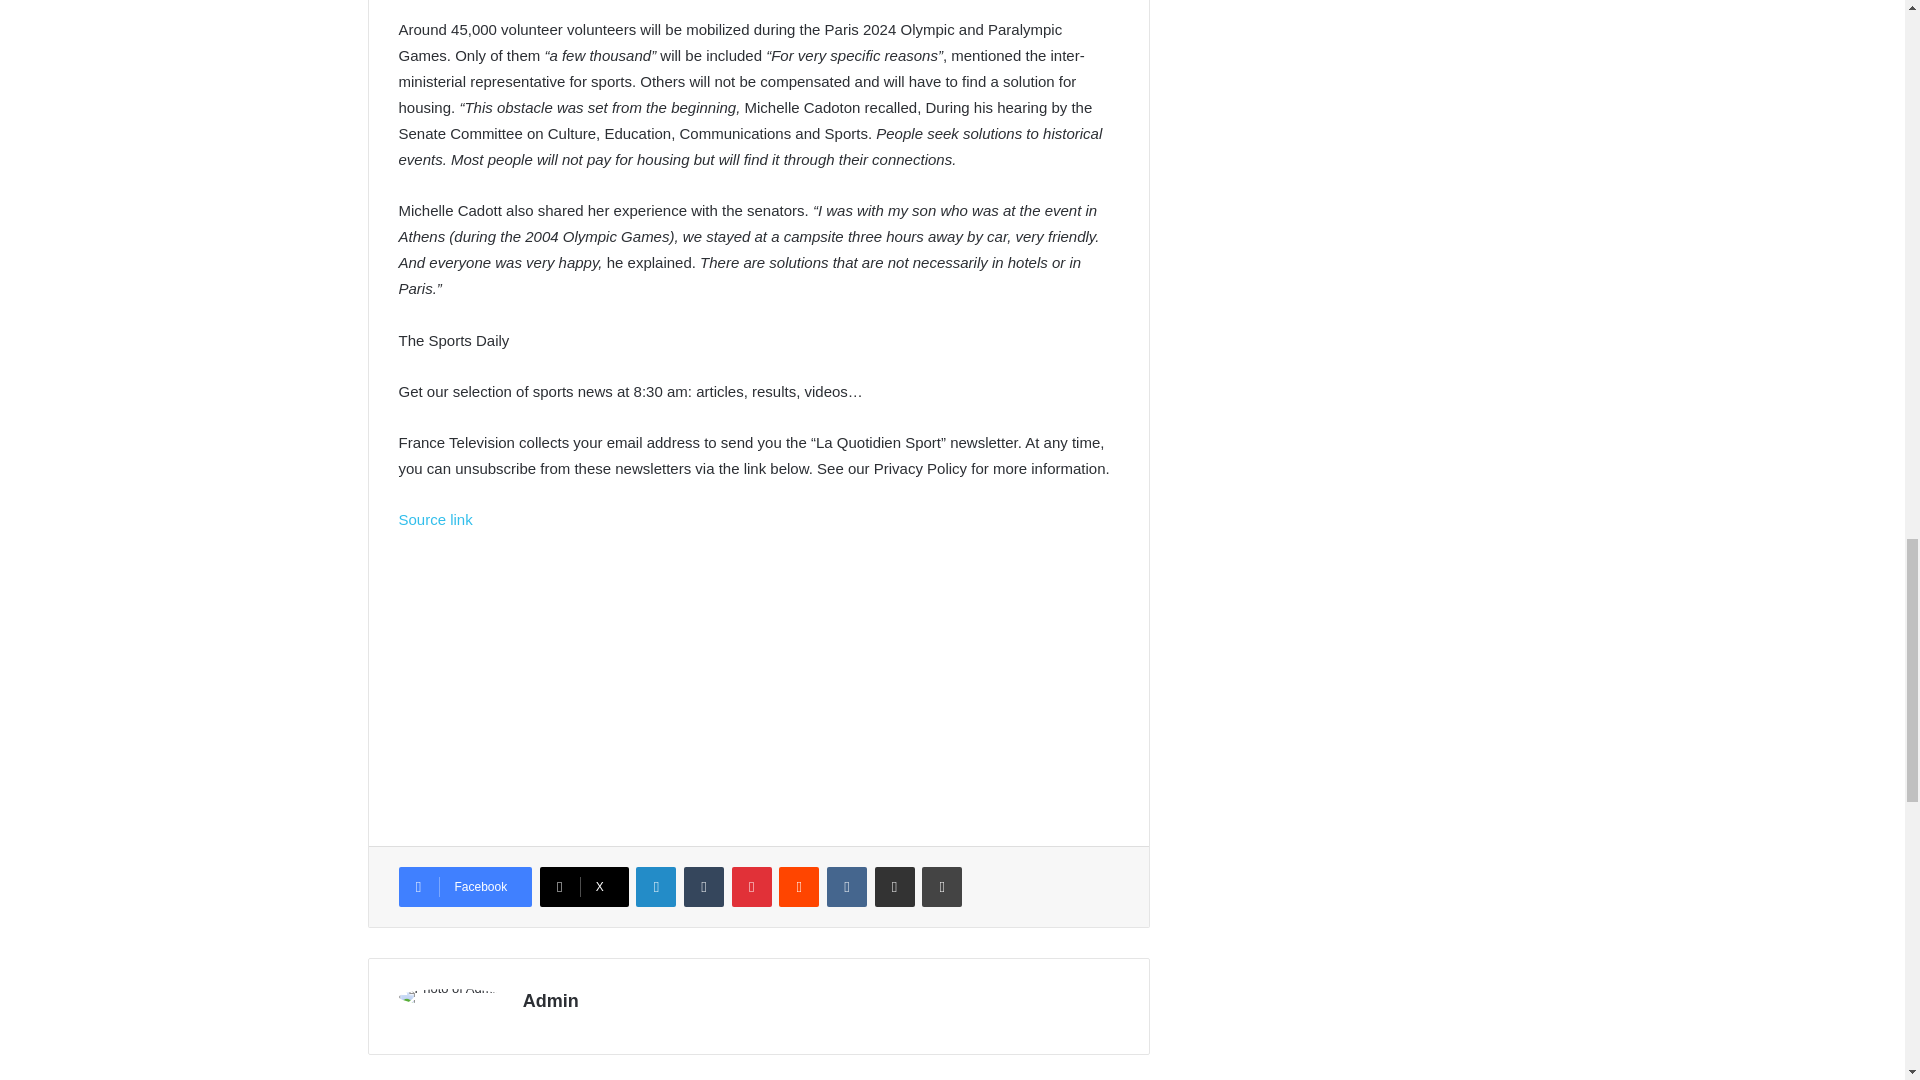 This screenshot has width=1920, height=1080. Describe the element at coordinates (550, 1000) in the screenshot. I see `Admin` at that location.